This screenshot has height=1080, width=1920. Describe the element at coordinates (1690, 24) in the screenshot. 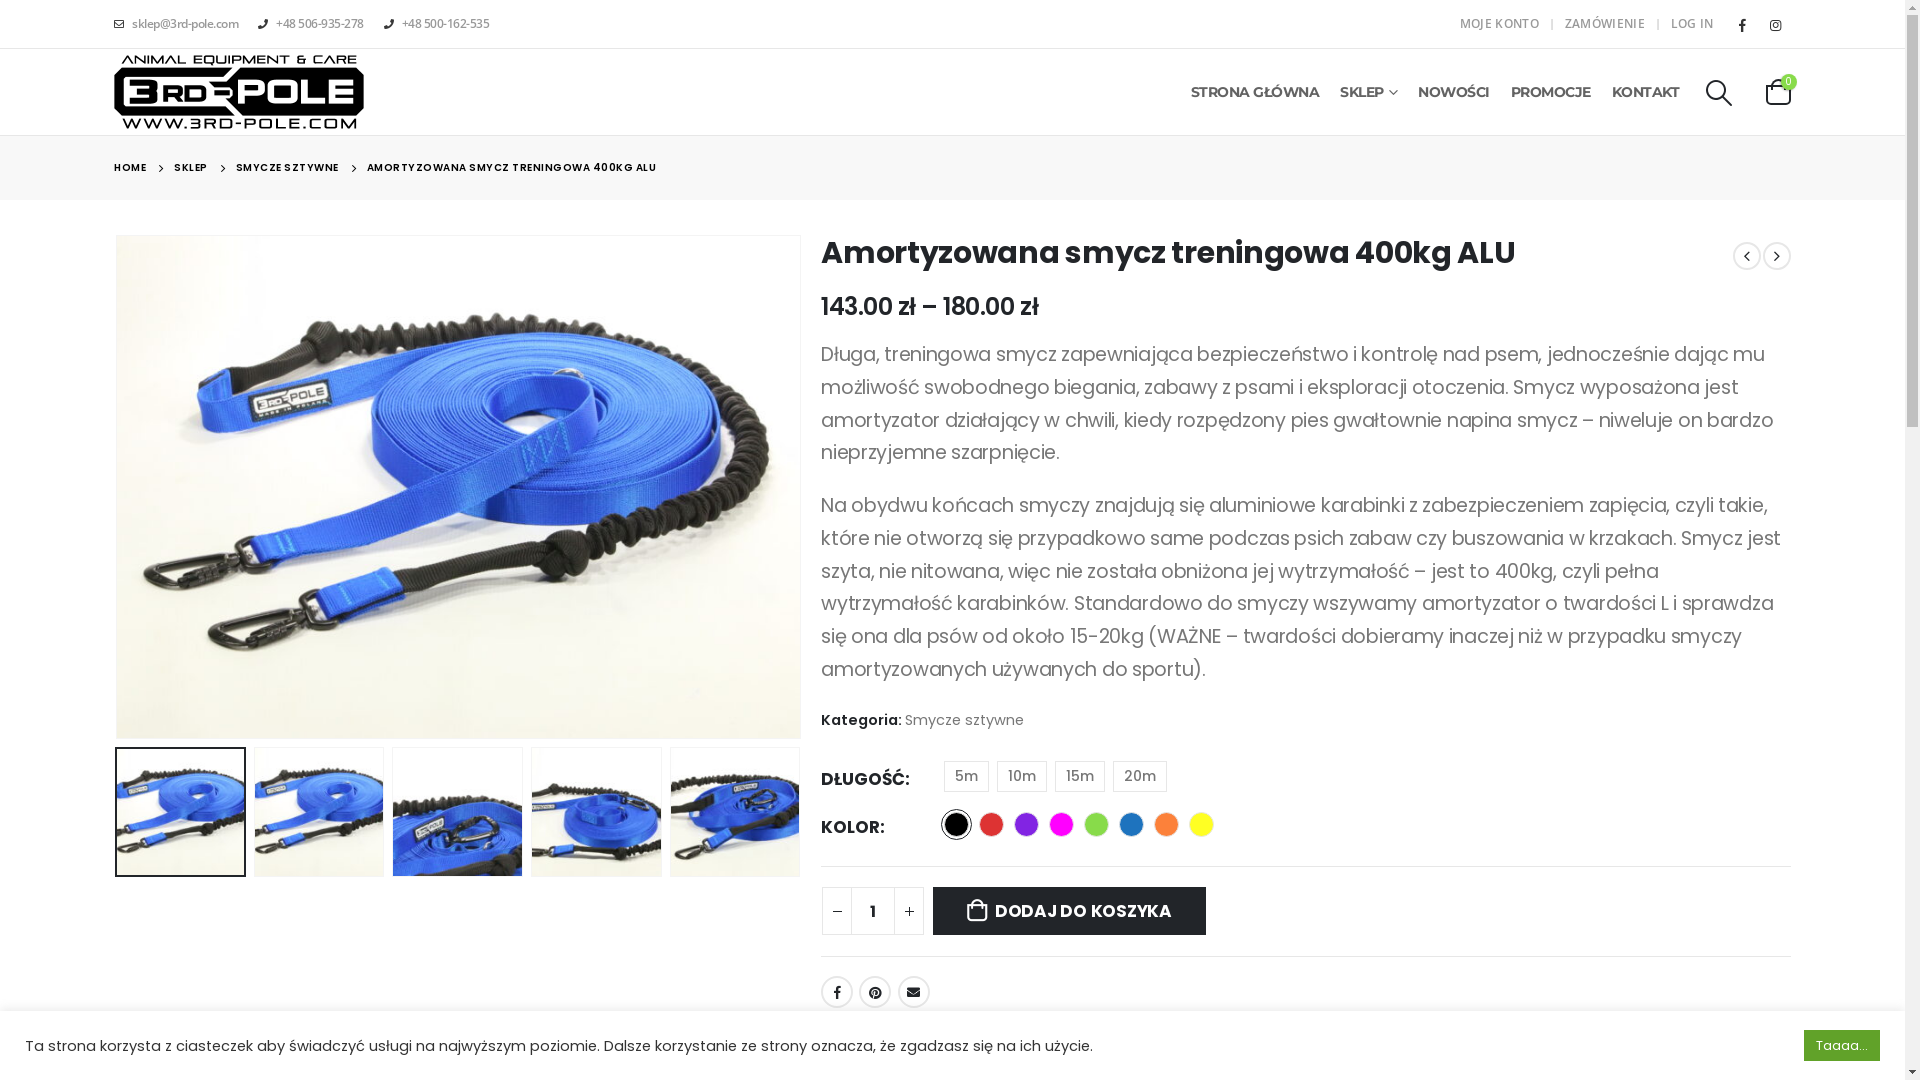

I see `LOG IN` at that location.